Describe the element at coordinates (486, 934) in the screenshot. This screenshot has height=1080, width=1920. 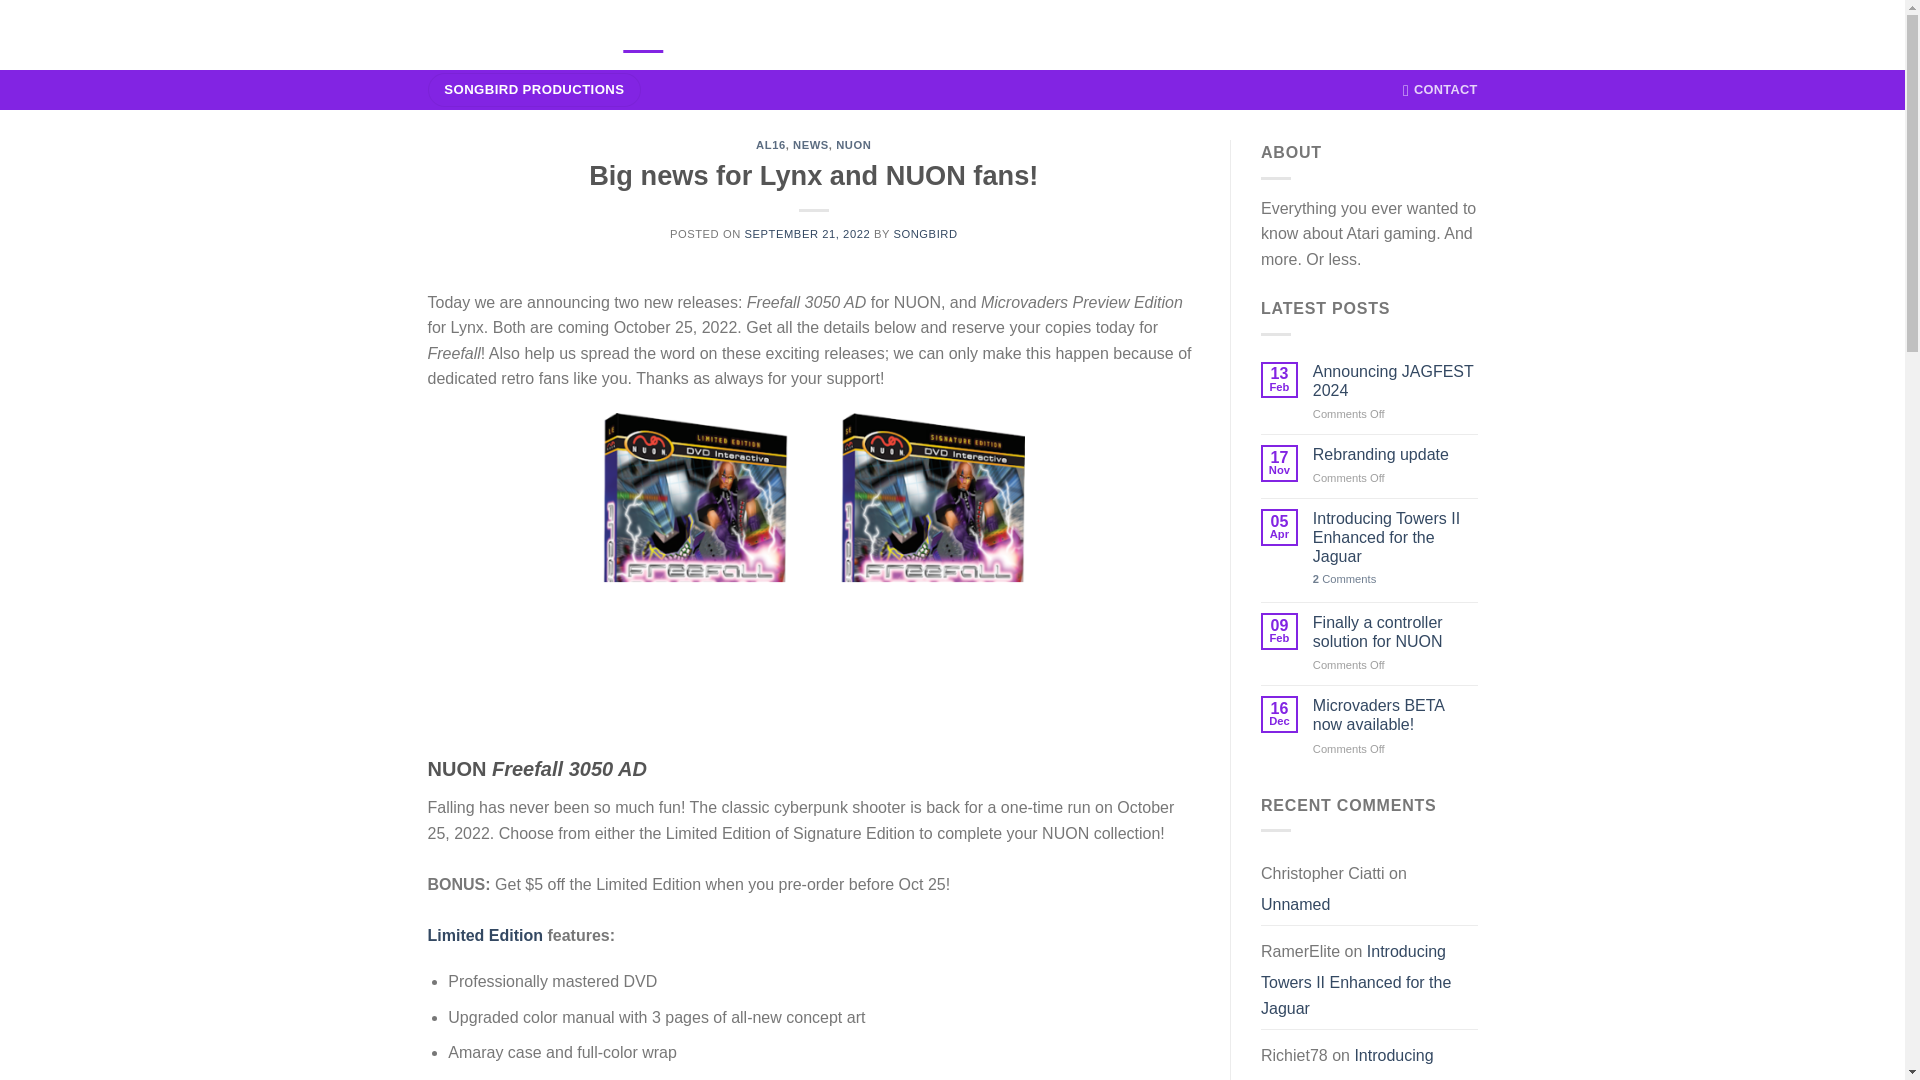
I see `Limited Edition` at that location.